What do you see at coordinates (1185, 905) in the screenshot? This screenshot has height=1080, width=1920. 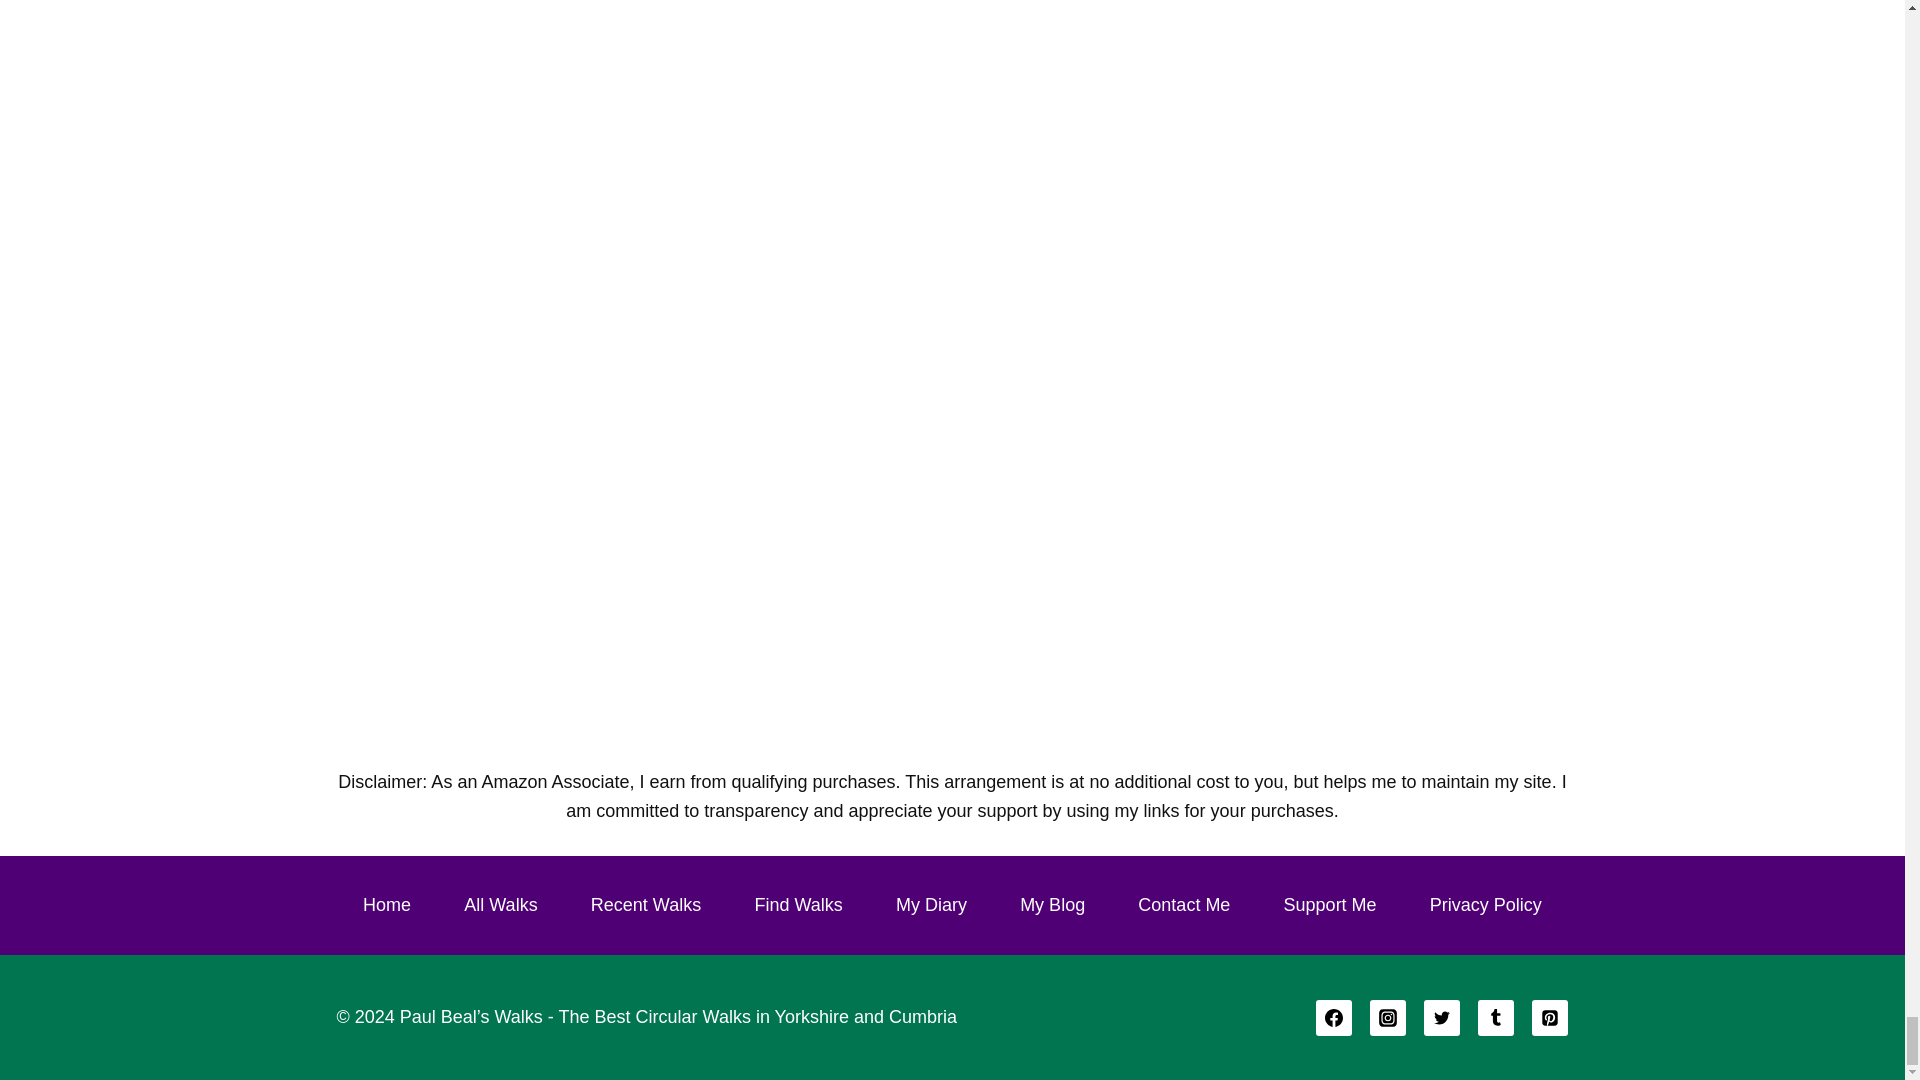 I see `Contact Me` at bounding box center [1185, 905].